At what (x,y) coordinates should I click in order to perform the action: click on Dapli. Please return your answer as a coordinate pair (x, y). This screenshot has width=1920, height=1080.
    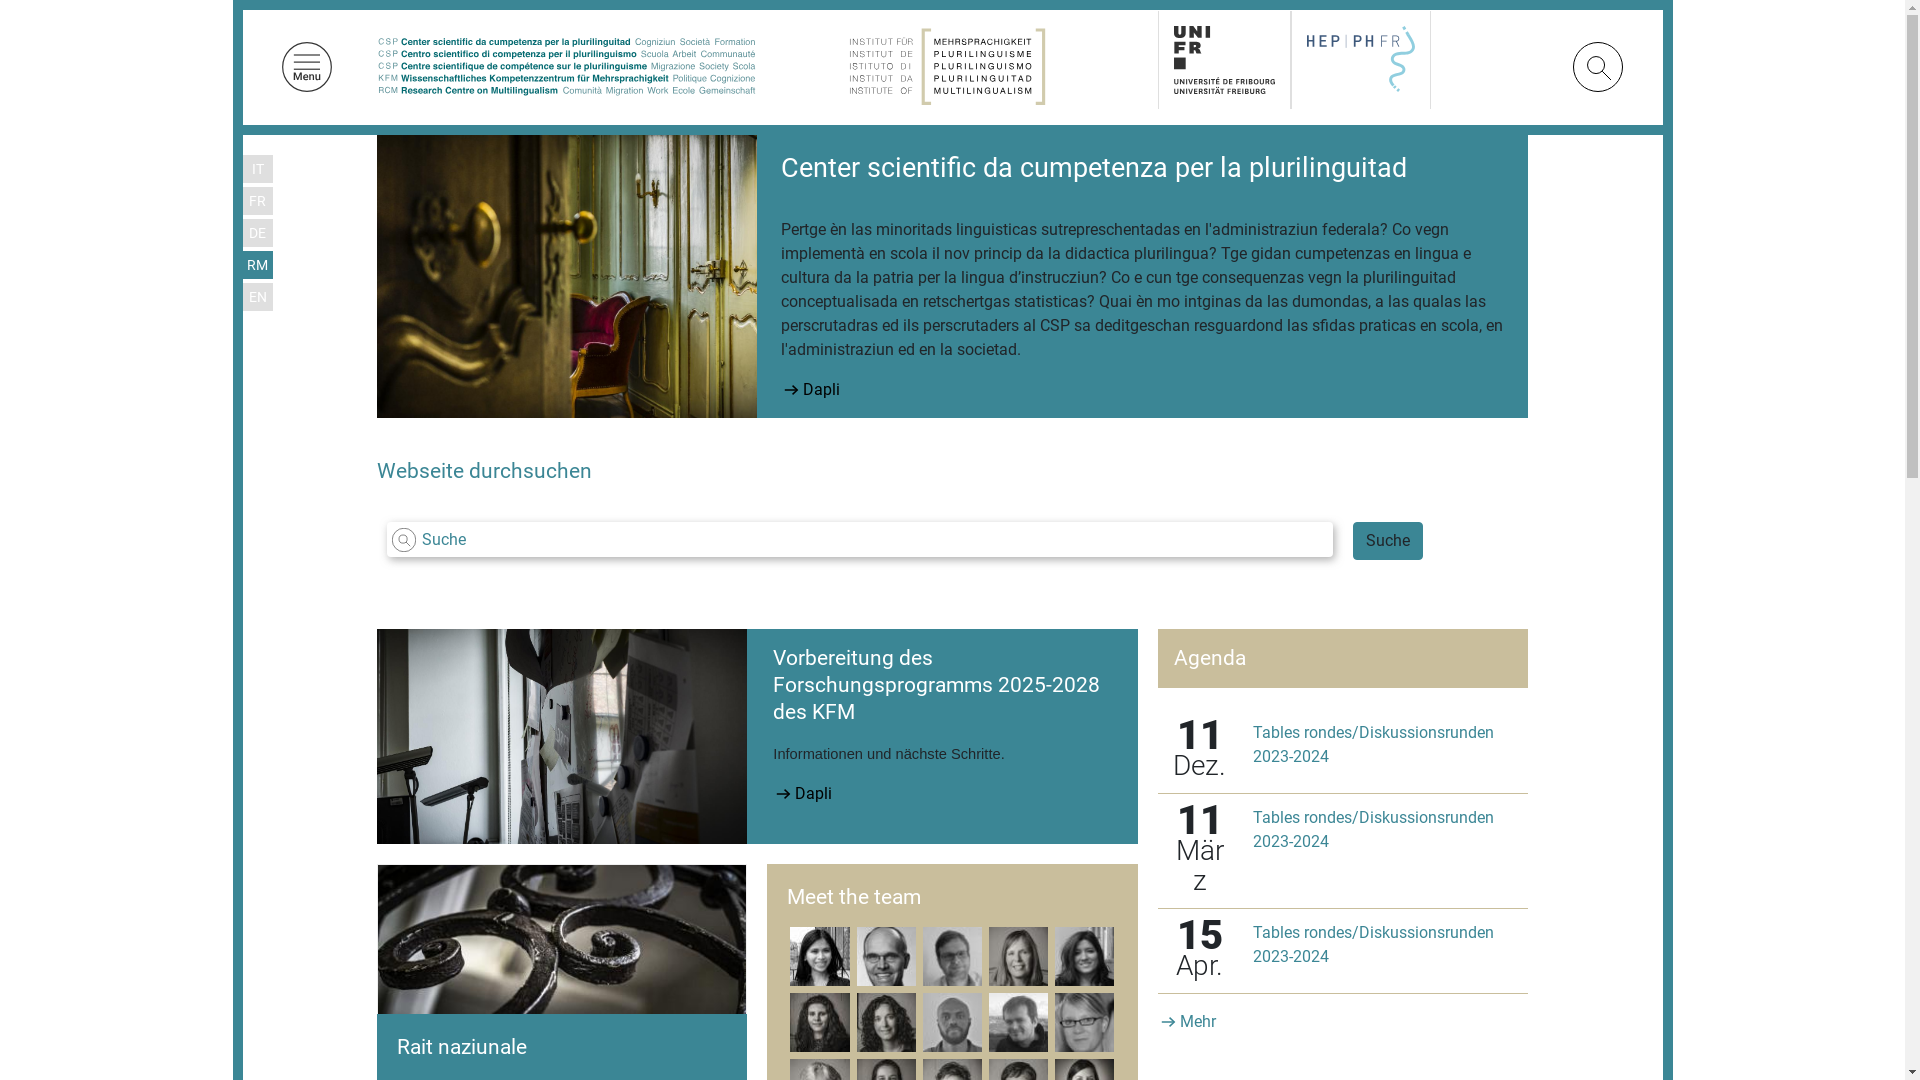
    Looking at the image, I should click on (800, 390).